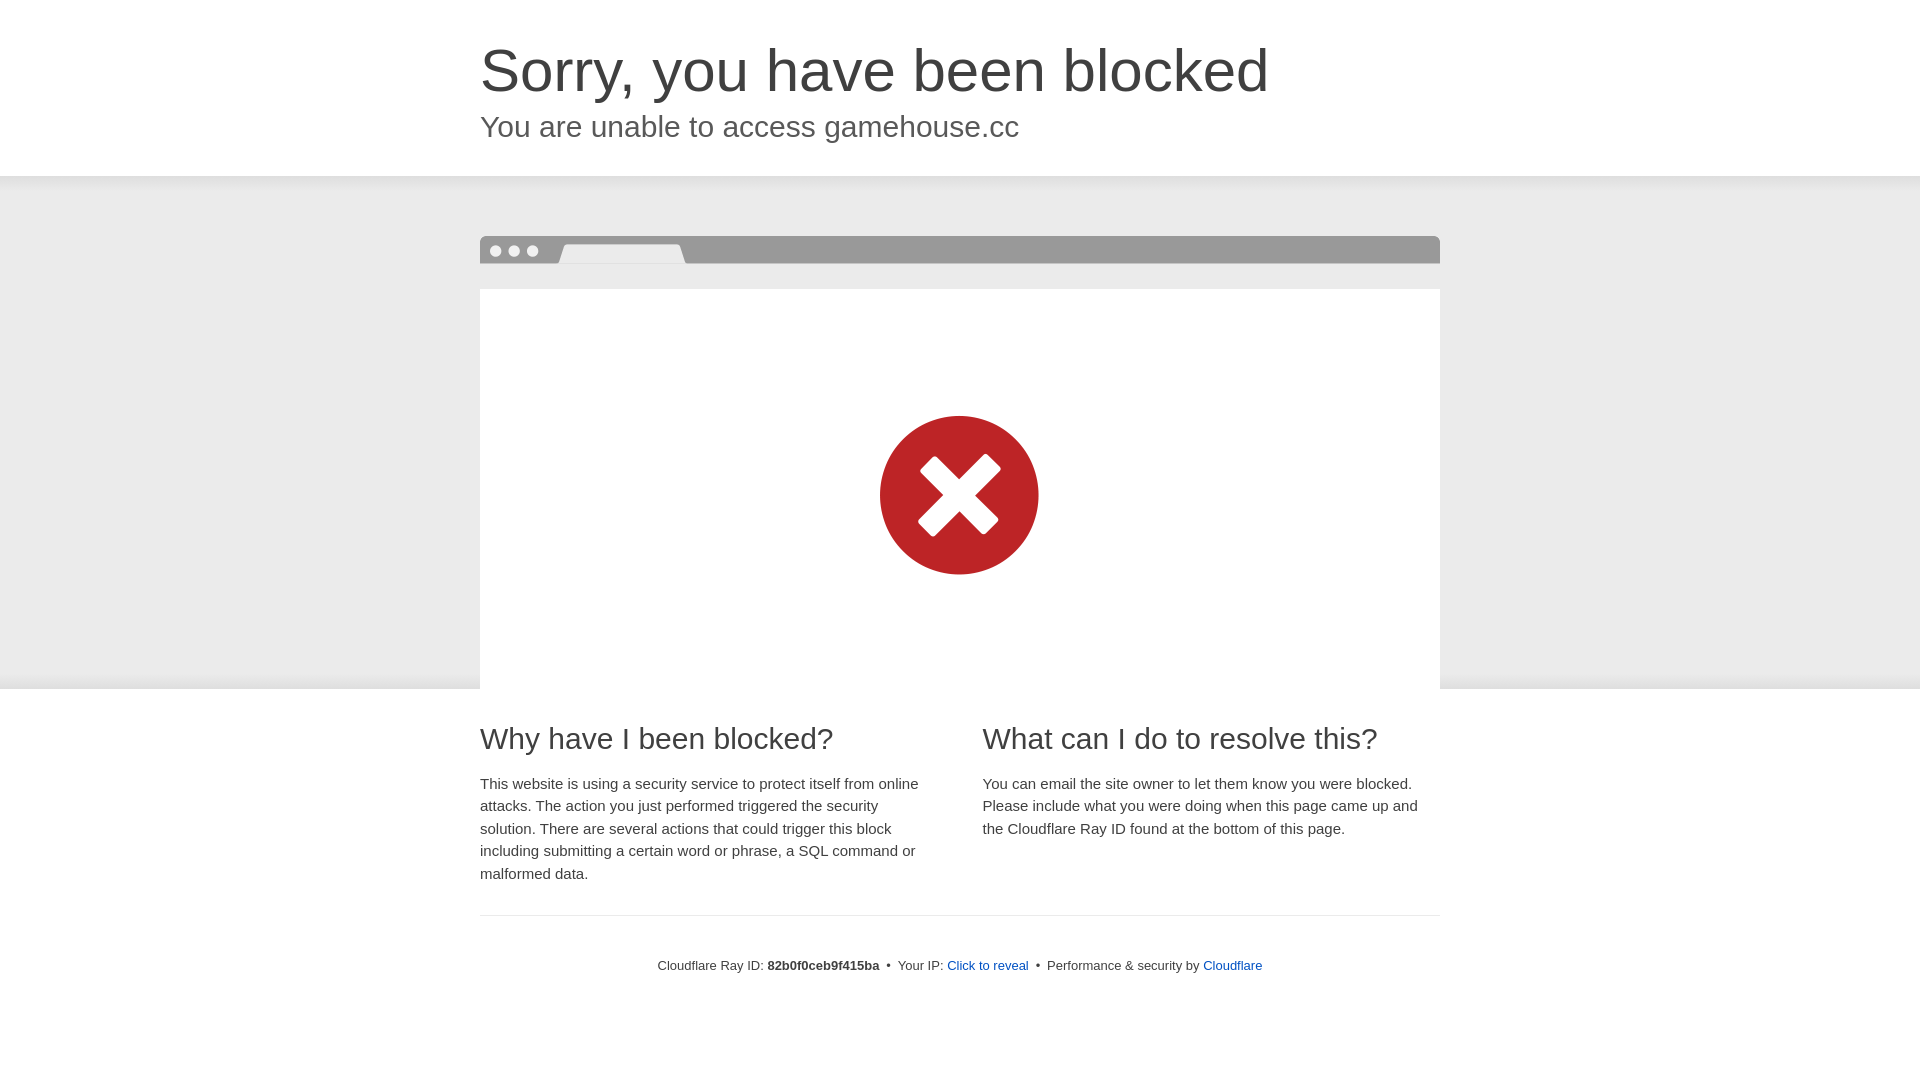  What do you see at coordinates (1232, 966) in the screenshot?
I see `Cloudflare` at bounding box center [1232, 966].